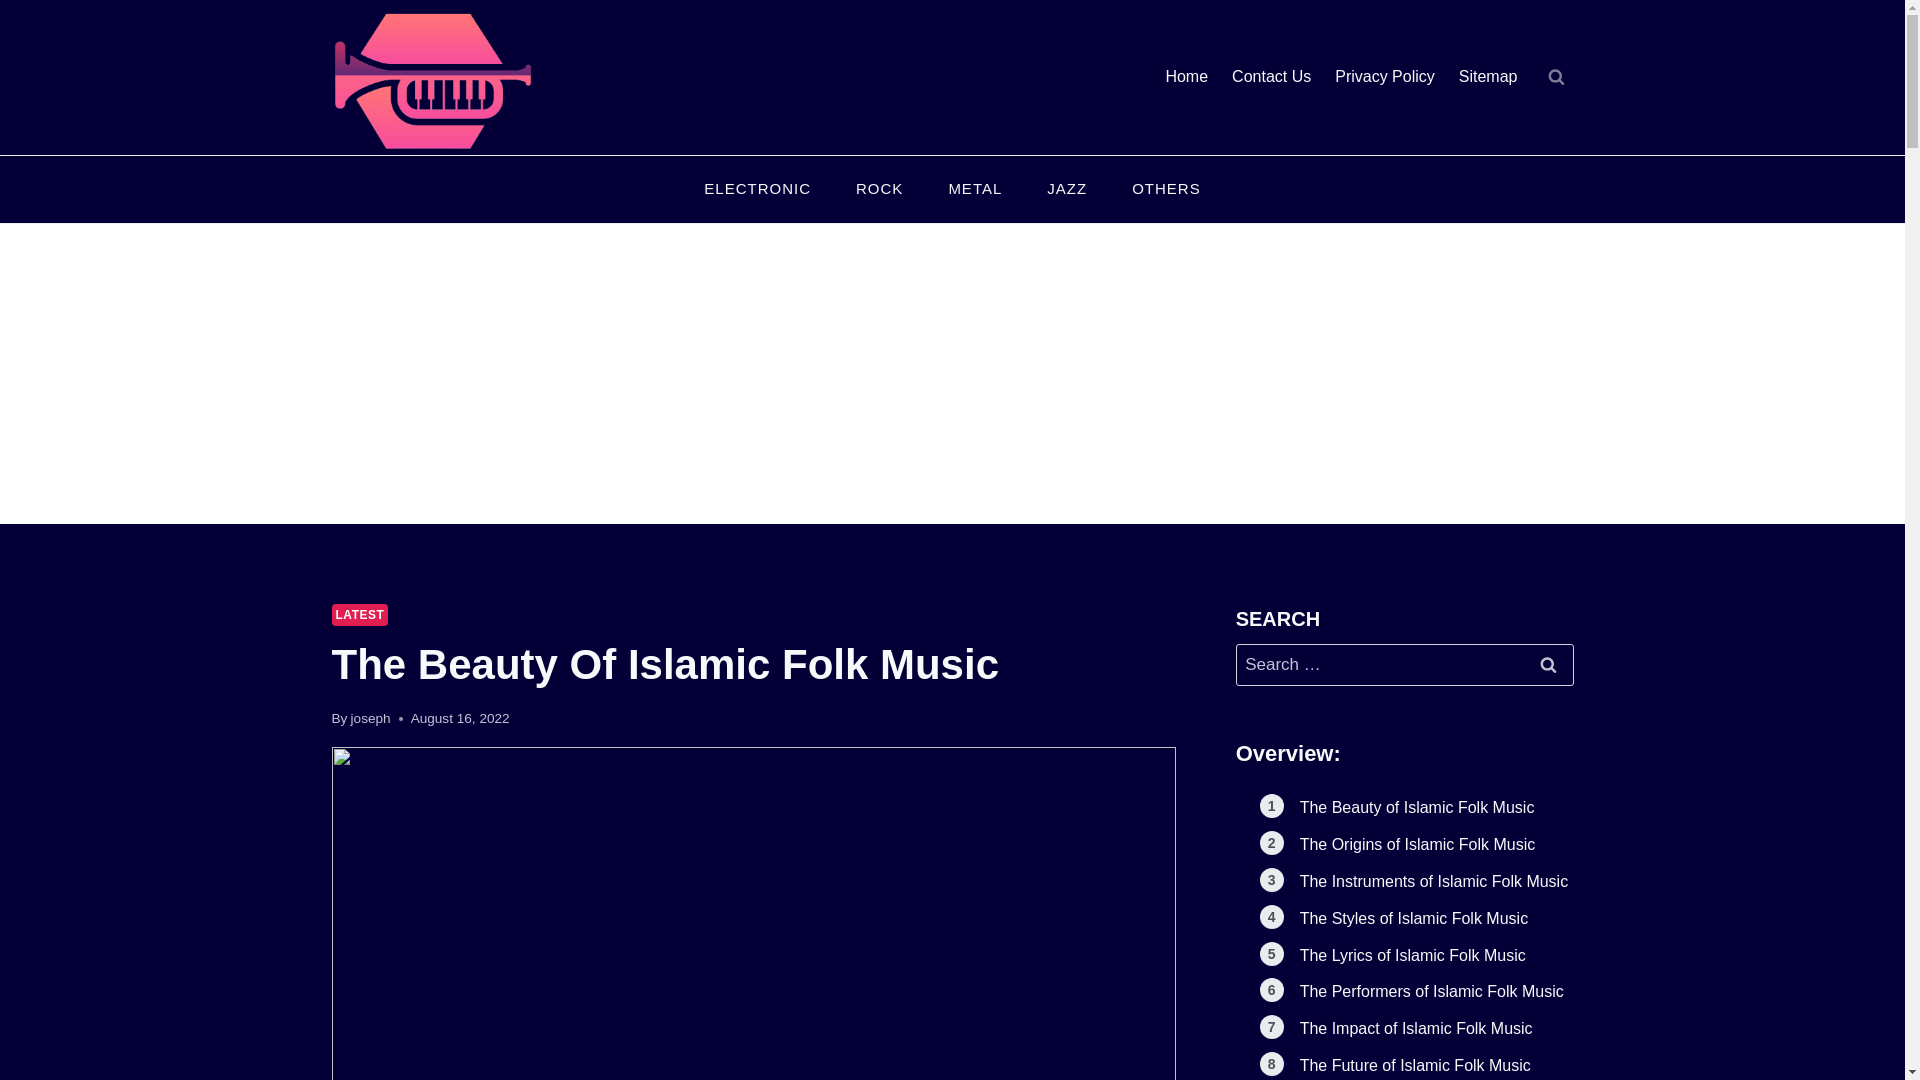 This screenshot has width=1920, height=1080. What do you see at coordinates (1270, 78) in the screenshot?
I see `Contact Us` at bounding box center [1270, 78].